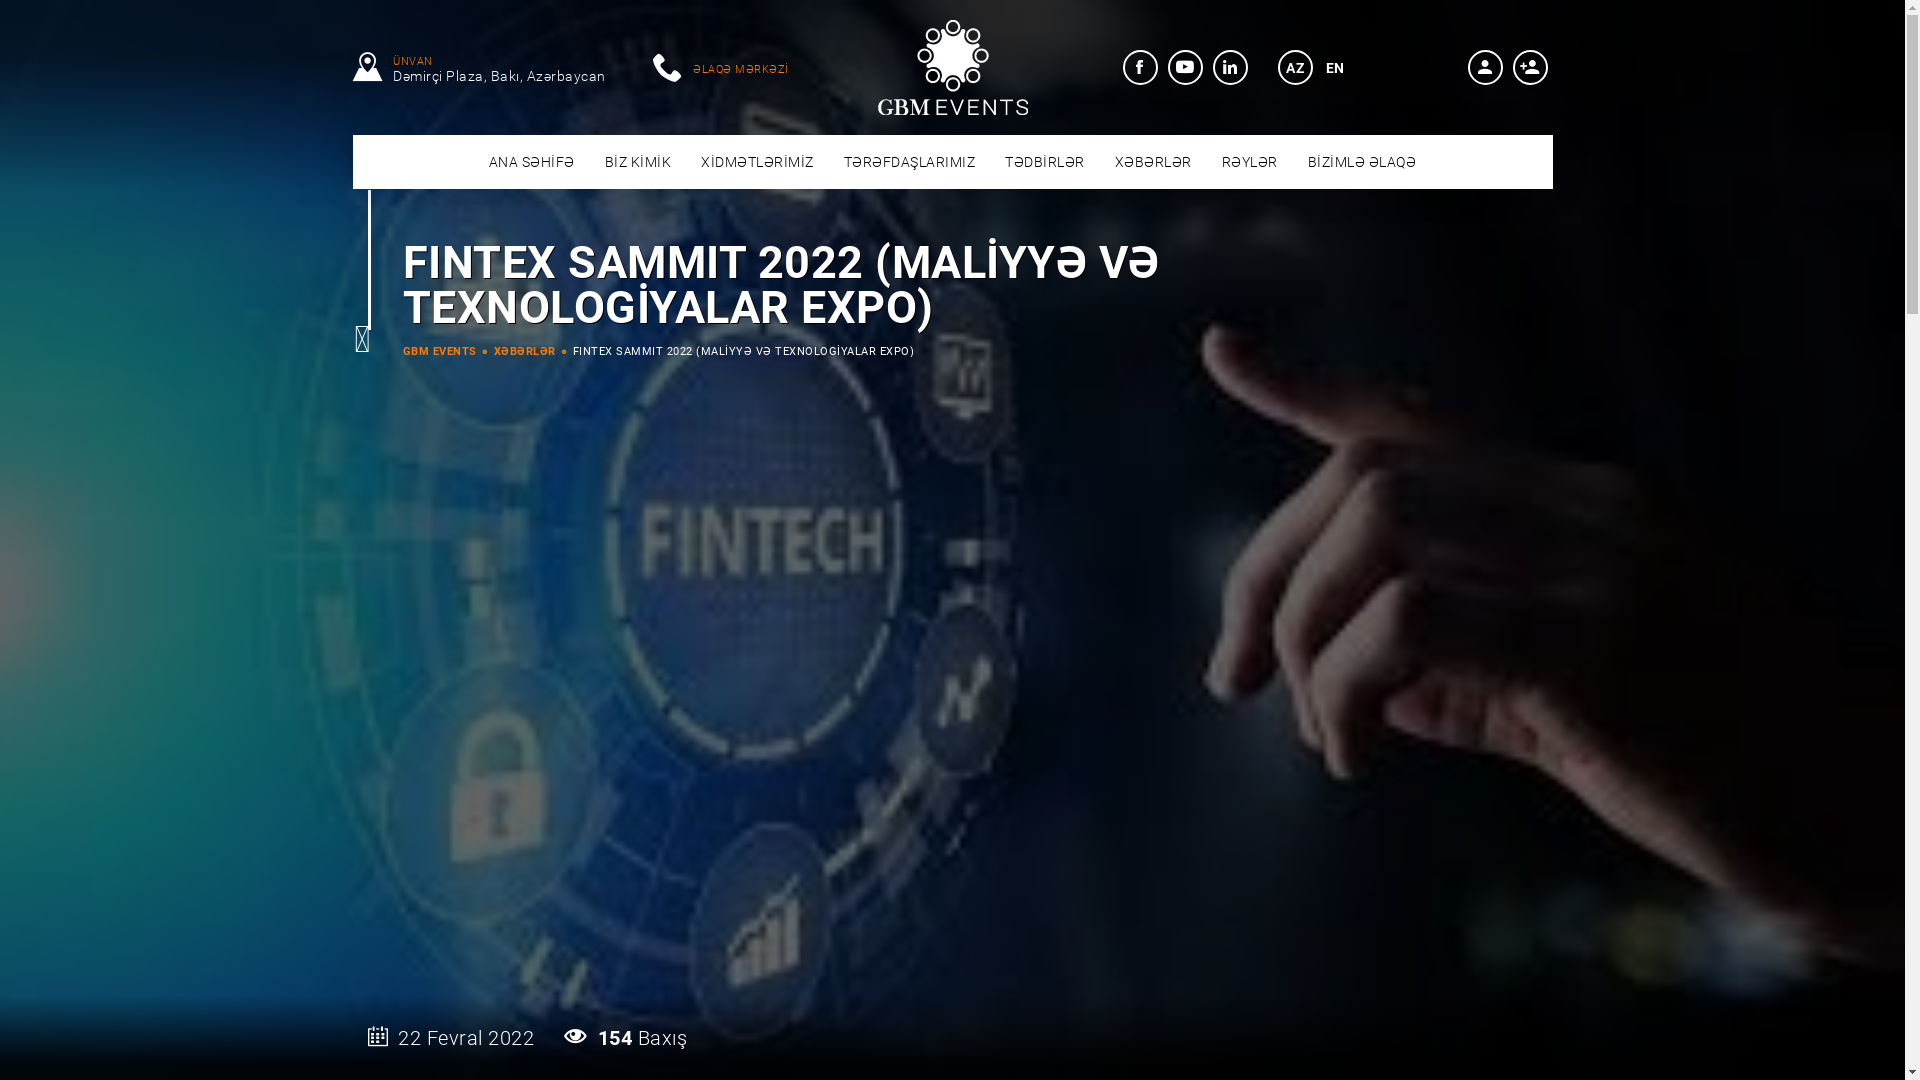 The width and height of the screenshot is (1920, 1080). What do you see at coordinates (1336, 68) in the screenshot?
I see `EN` at bounding box center [1336, 68].